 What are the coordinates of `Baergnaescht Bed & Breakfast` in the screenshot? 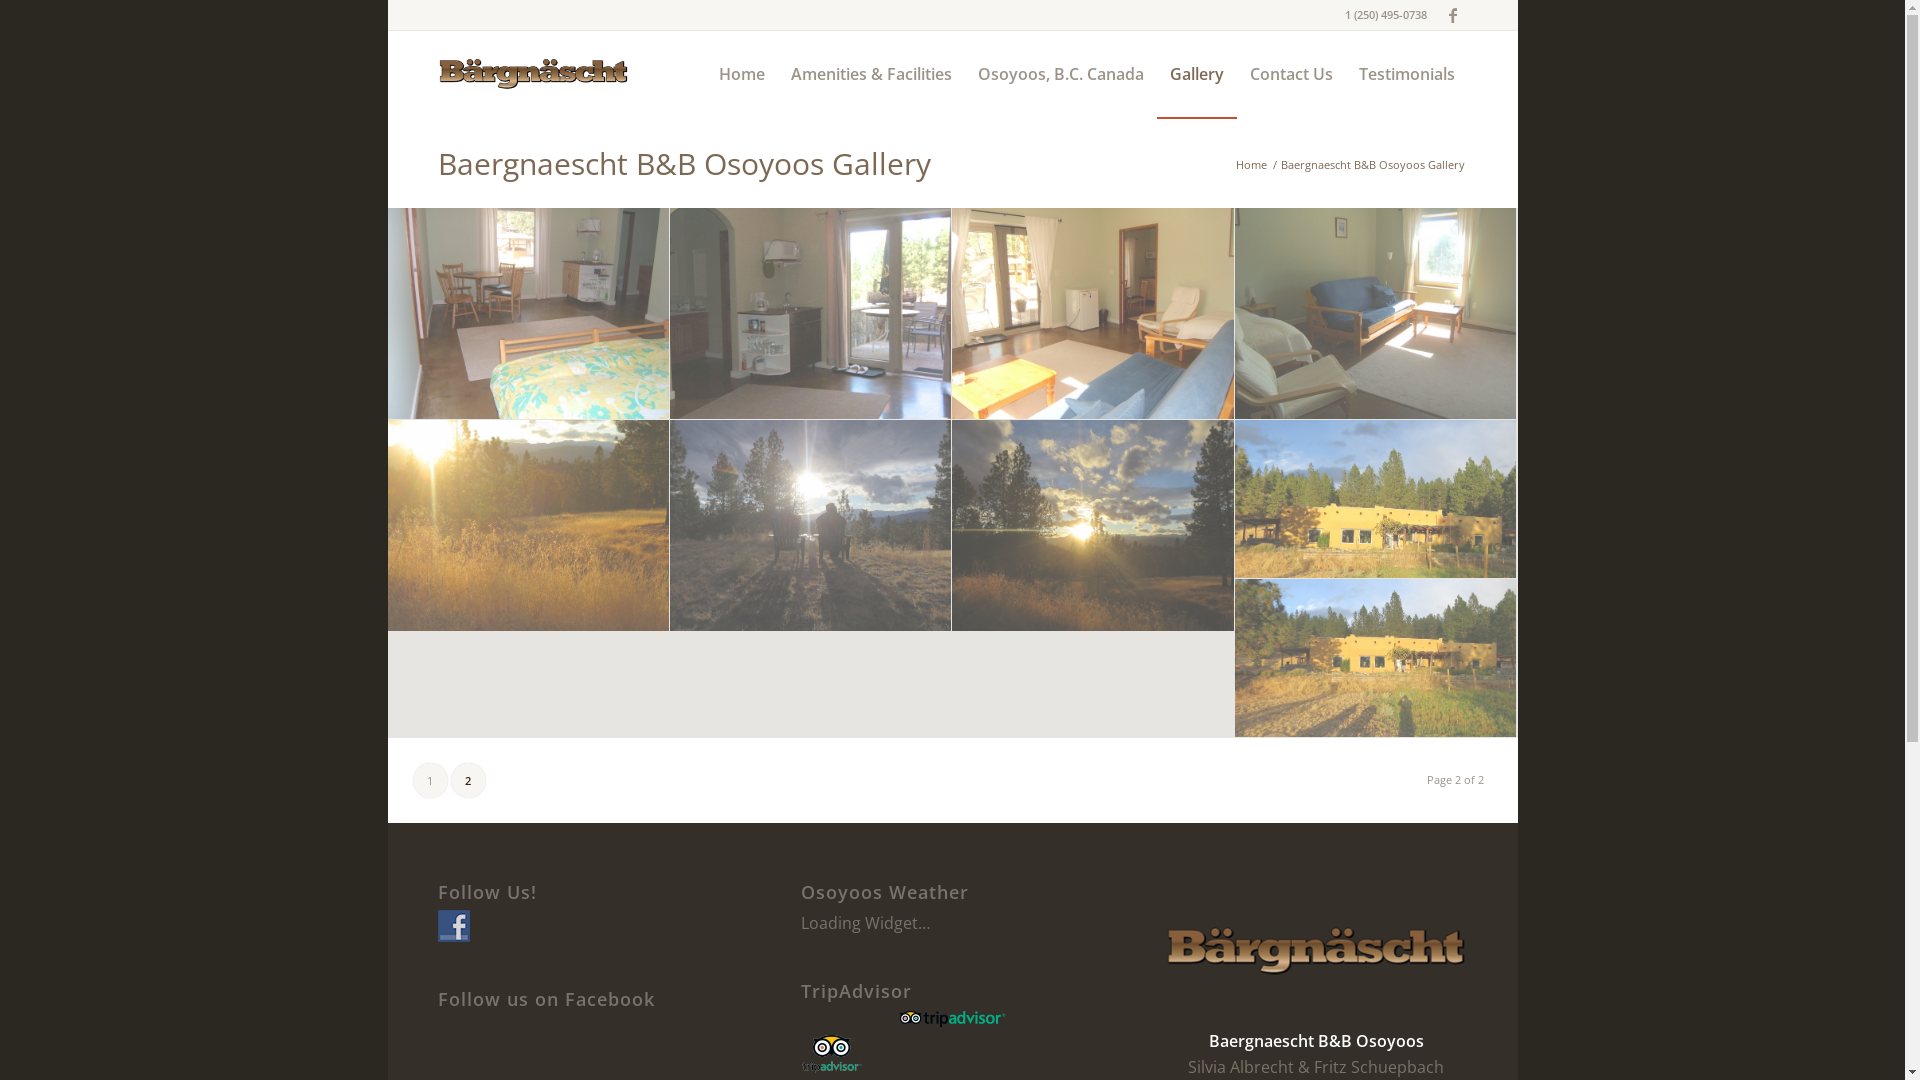 It's located at (528, 526).